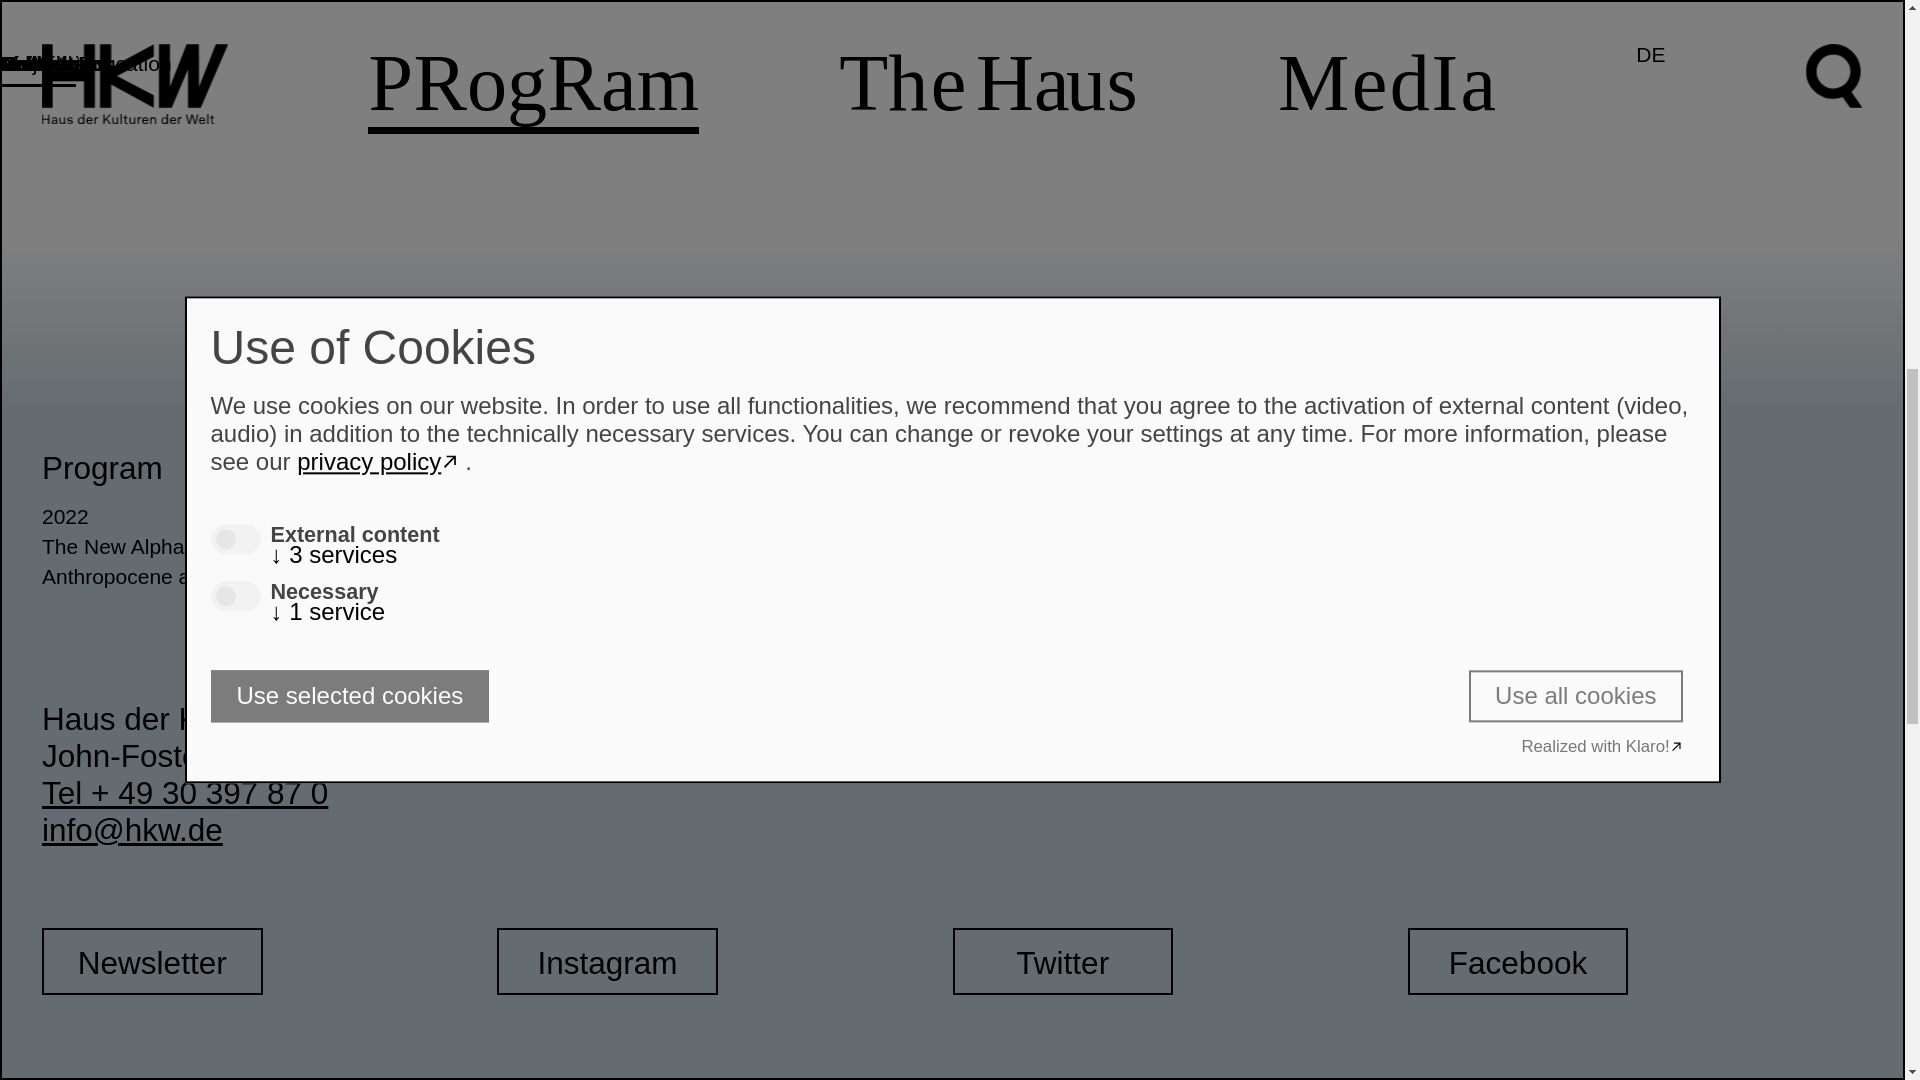 This screenshot has height=1080, width=1920. I want to click on Program 2022, so click(270, 517).